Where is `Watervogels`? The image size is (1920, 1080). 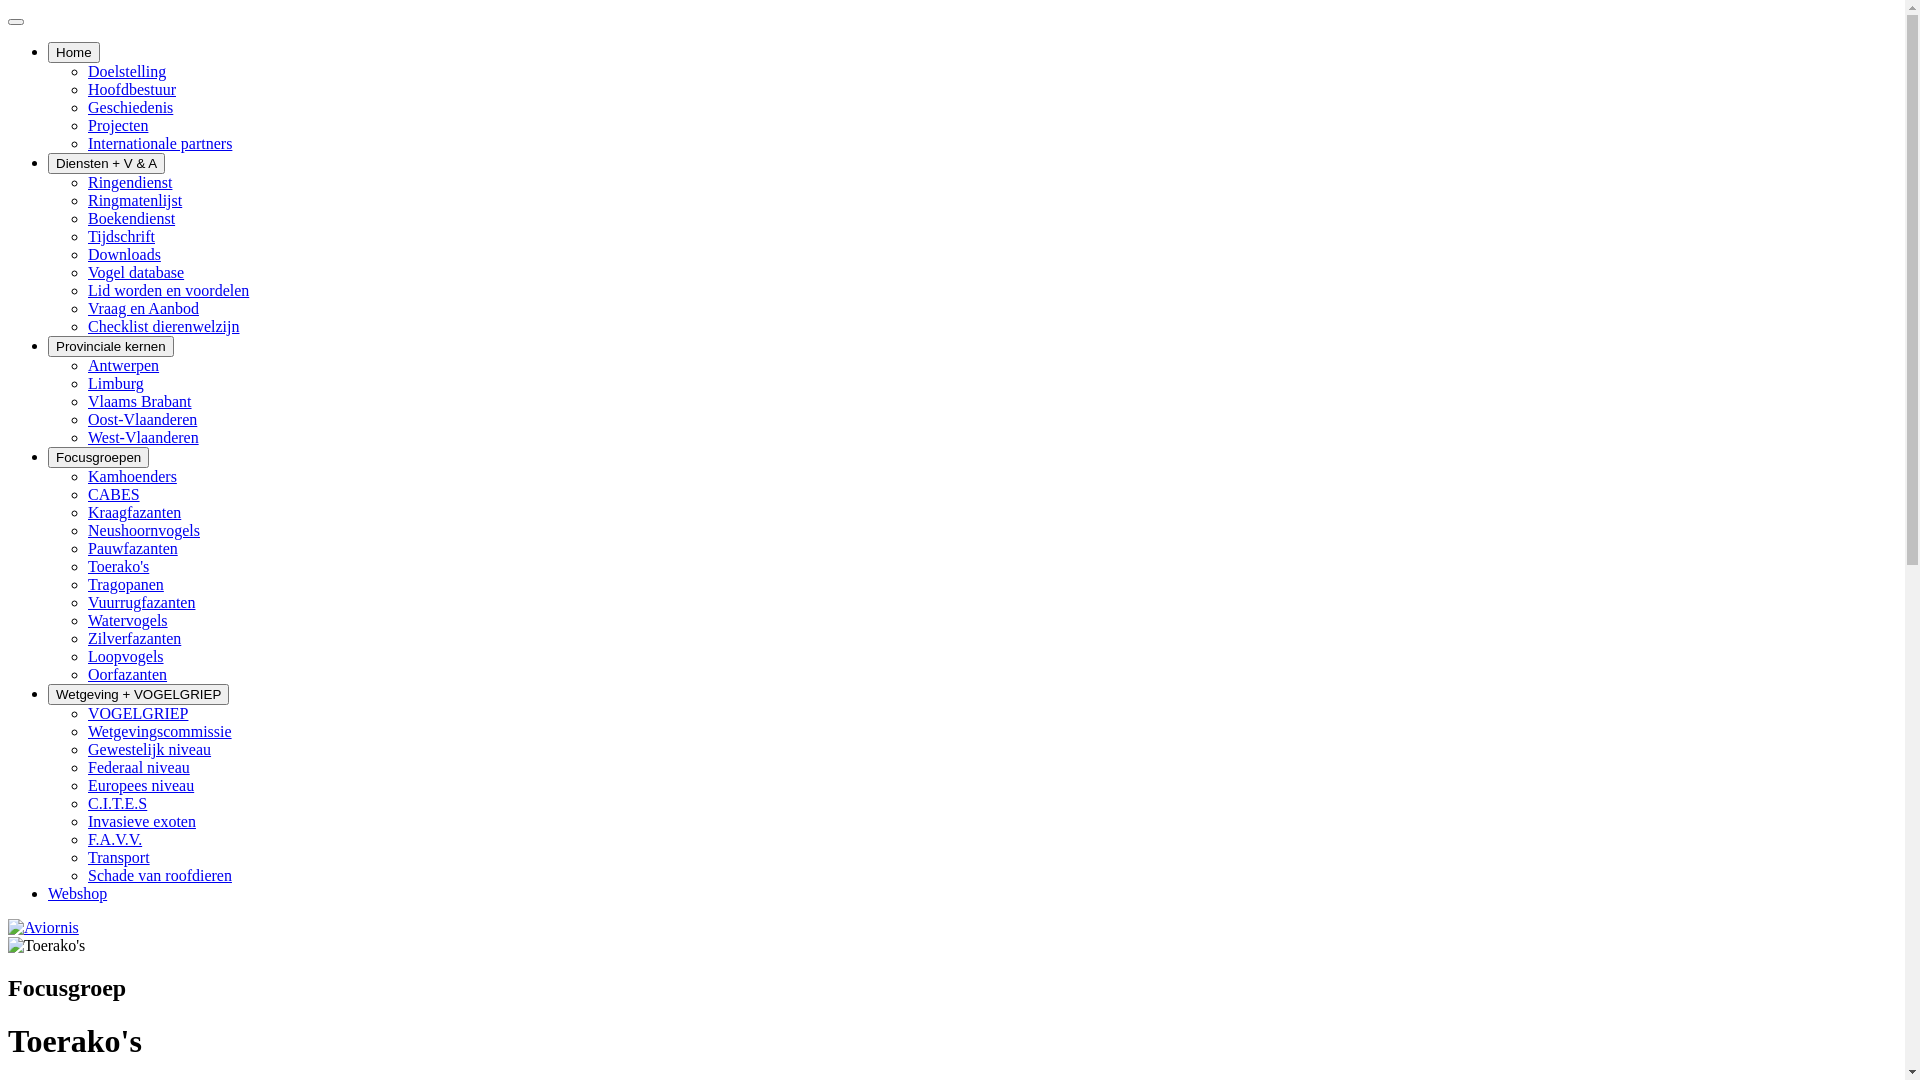
Watervogels is located at coordinates (128, 620).